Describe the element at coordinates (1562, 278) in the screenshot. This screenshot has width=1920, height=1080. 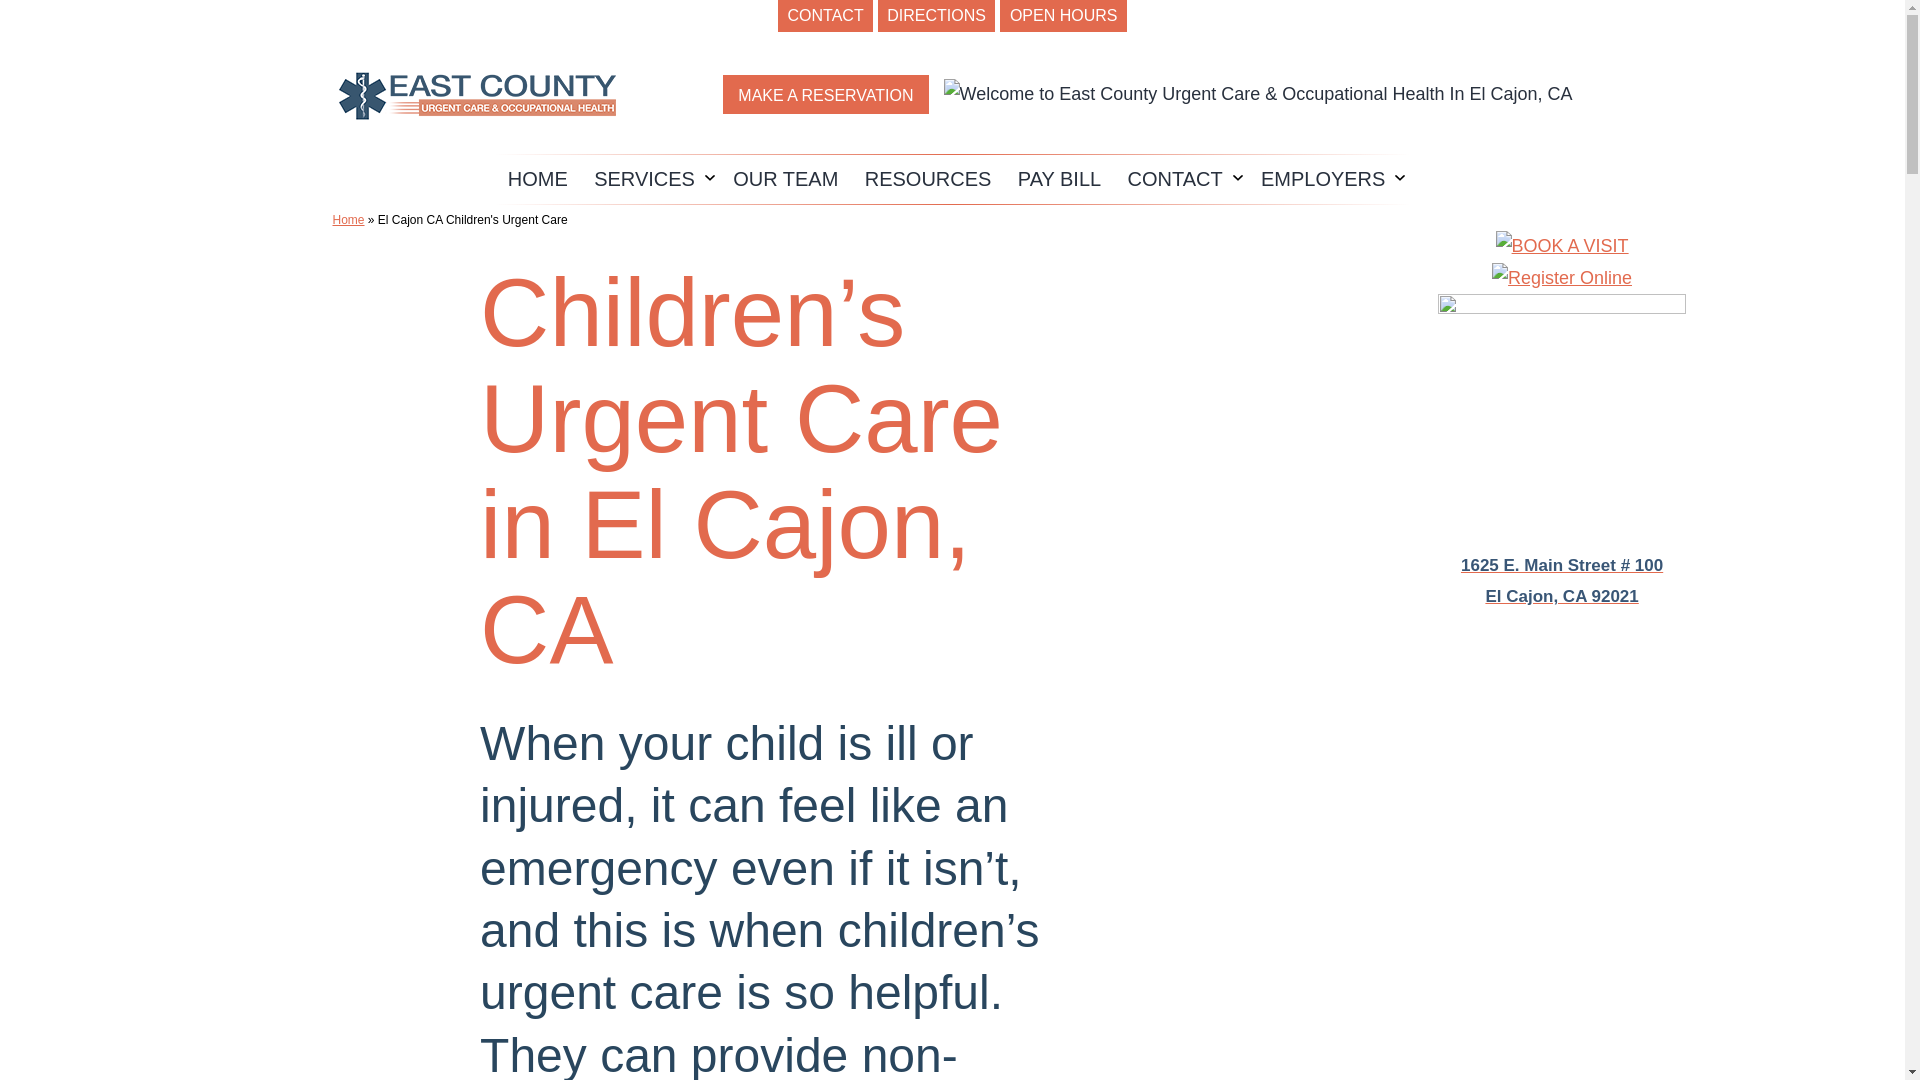
I see `Save on Your Urgent Care Costs in El Cajon, CA` at that location.